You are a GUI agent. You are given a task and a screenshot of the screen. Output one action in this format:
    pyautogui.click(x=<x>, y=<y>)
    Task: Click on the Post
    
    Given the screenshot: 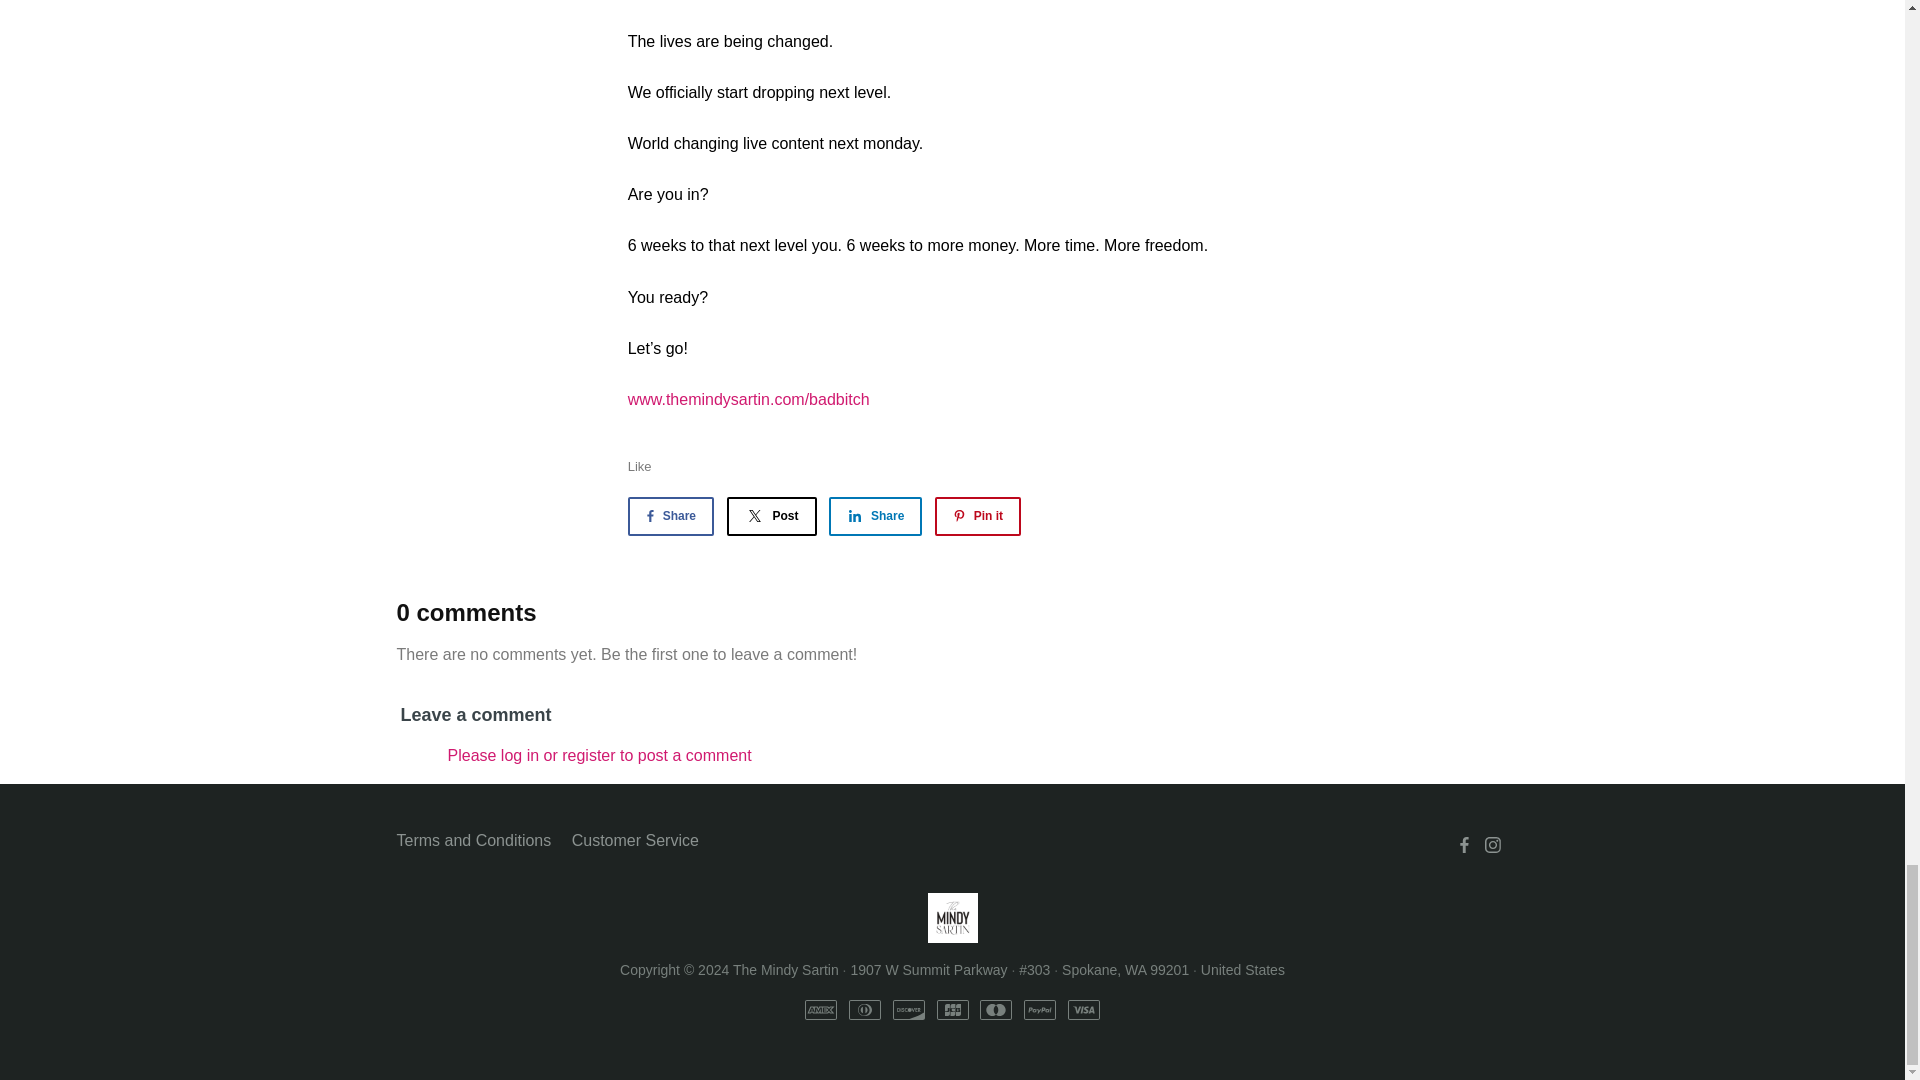 What is the action you would take?
    pyautogui.click(x=770, y=516)
    